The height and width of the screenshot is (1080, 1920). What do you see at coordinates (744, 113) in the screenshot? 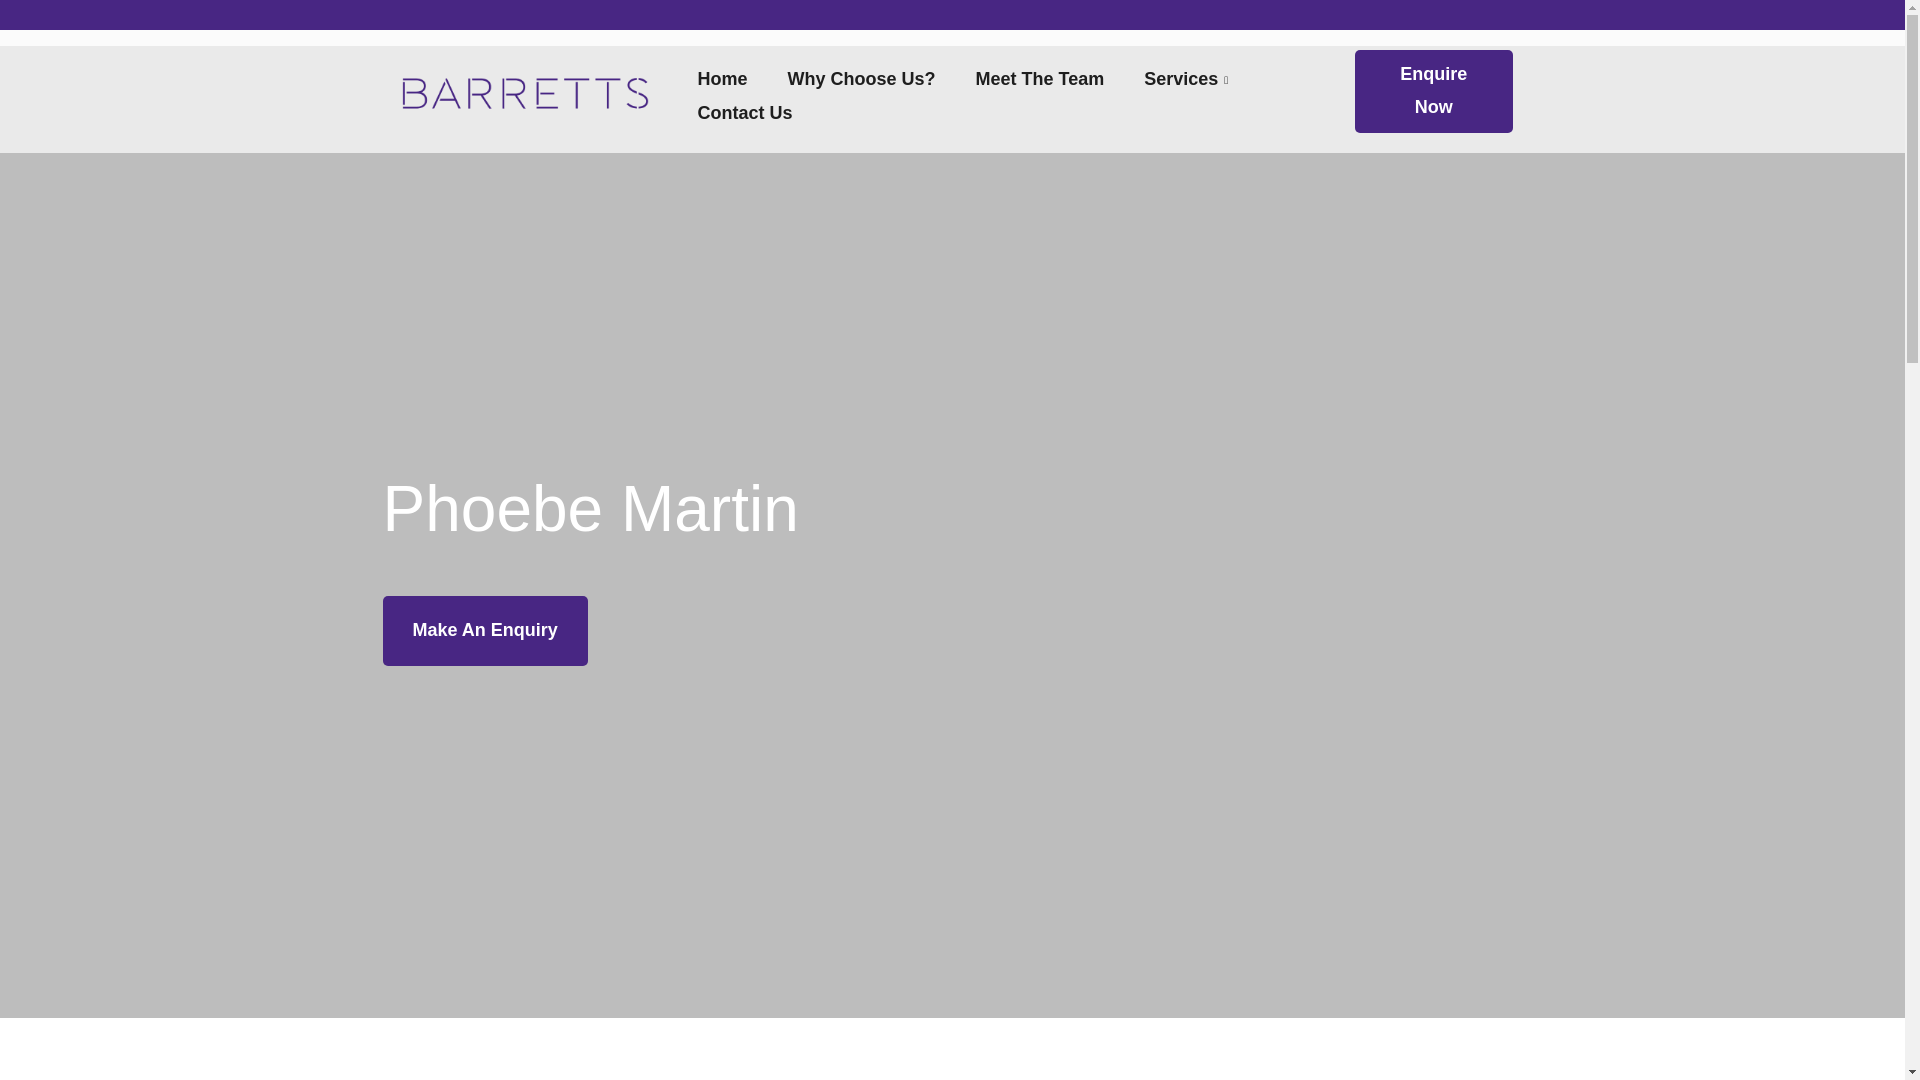
I see `Contact Us` at bounding box center [744, 113].